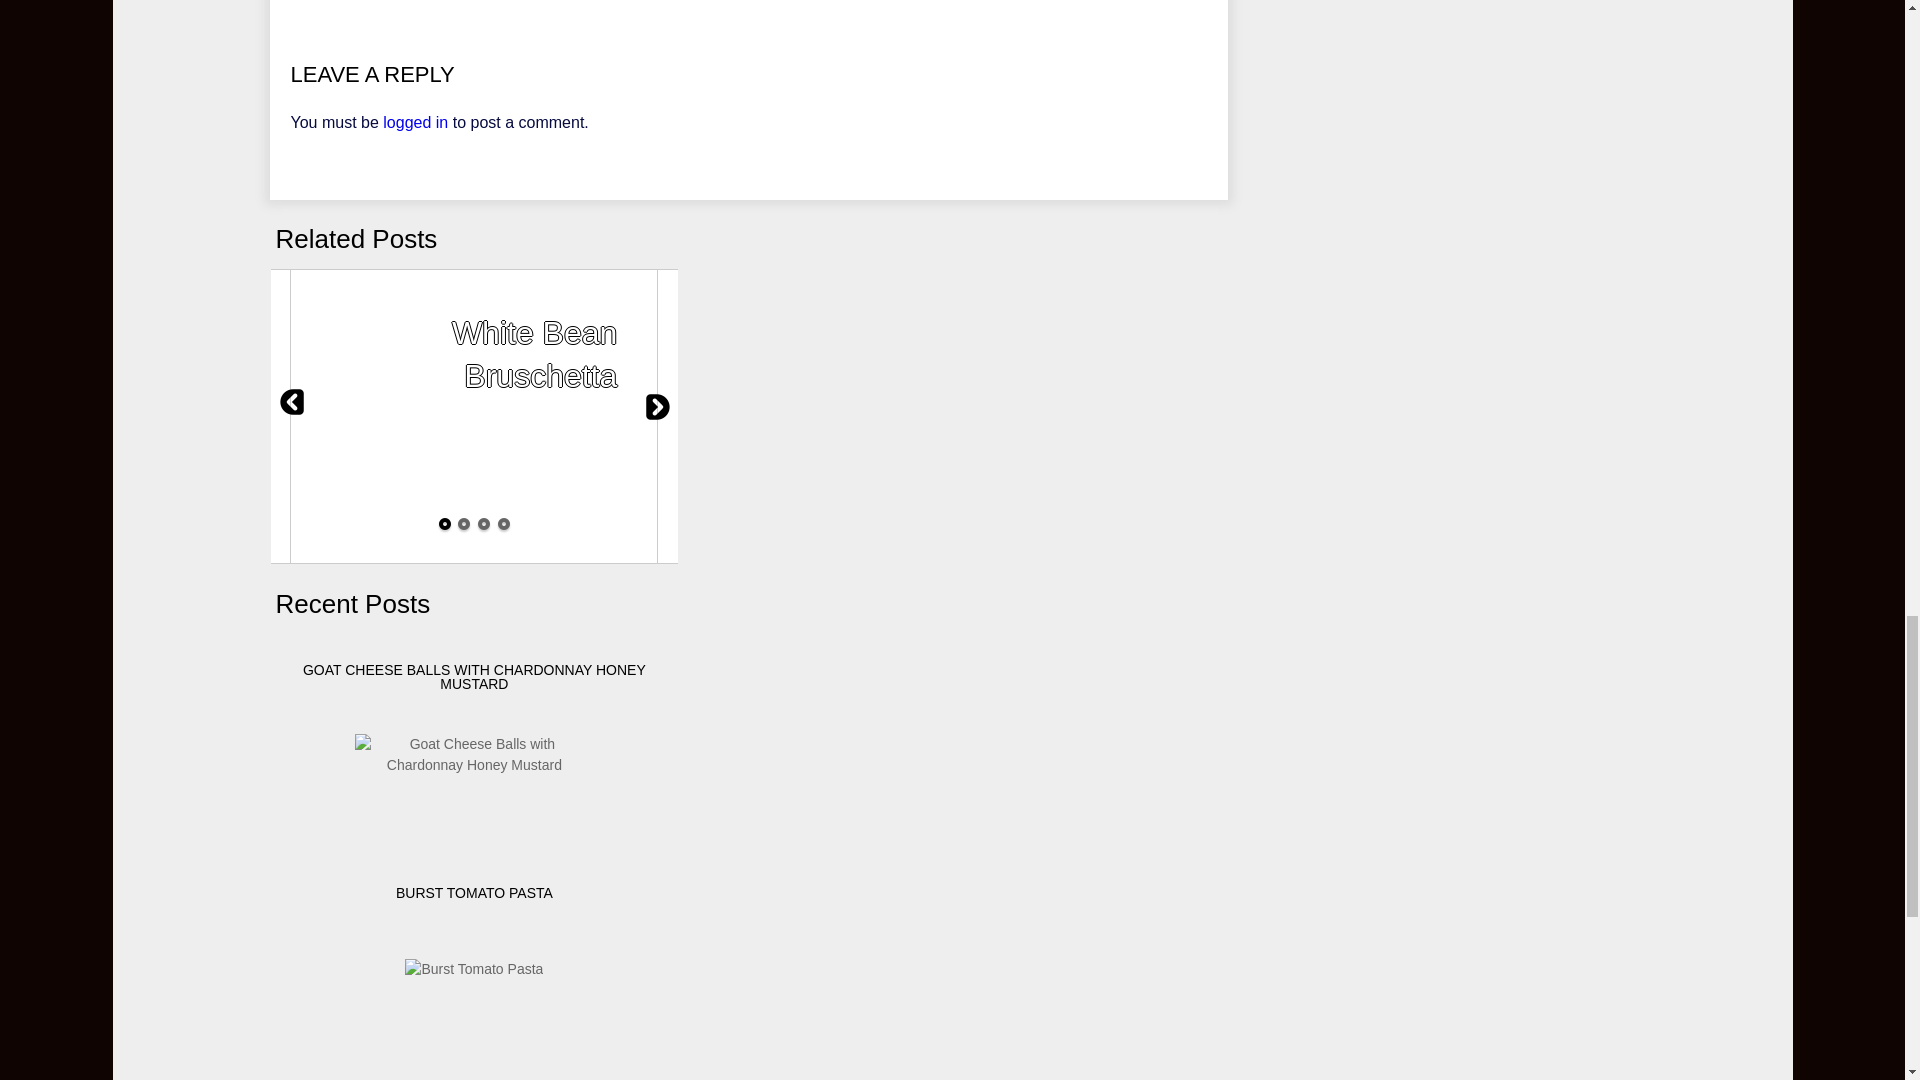 Image resolution: width=1920 pixels, height=1080 pixels. Describe the element at coordinates (473, 416) in the screenshot. I see `White Bean Bruschetta` at that location.